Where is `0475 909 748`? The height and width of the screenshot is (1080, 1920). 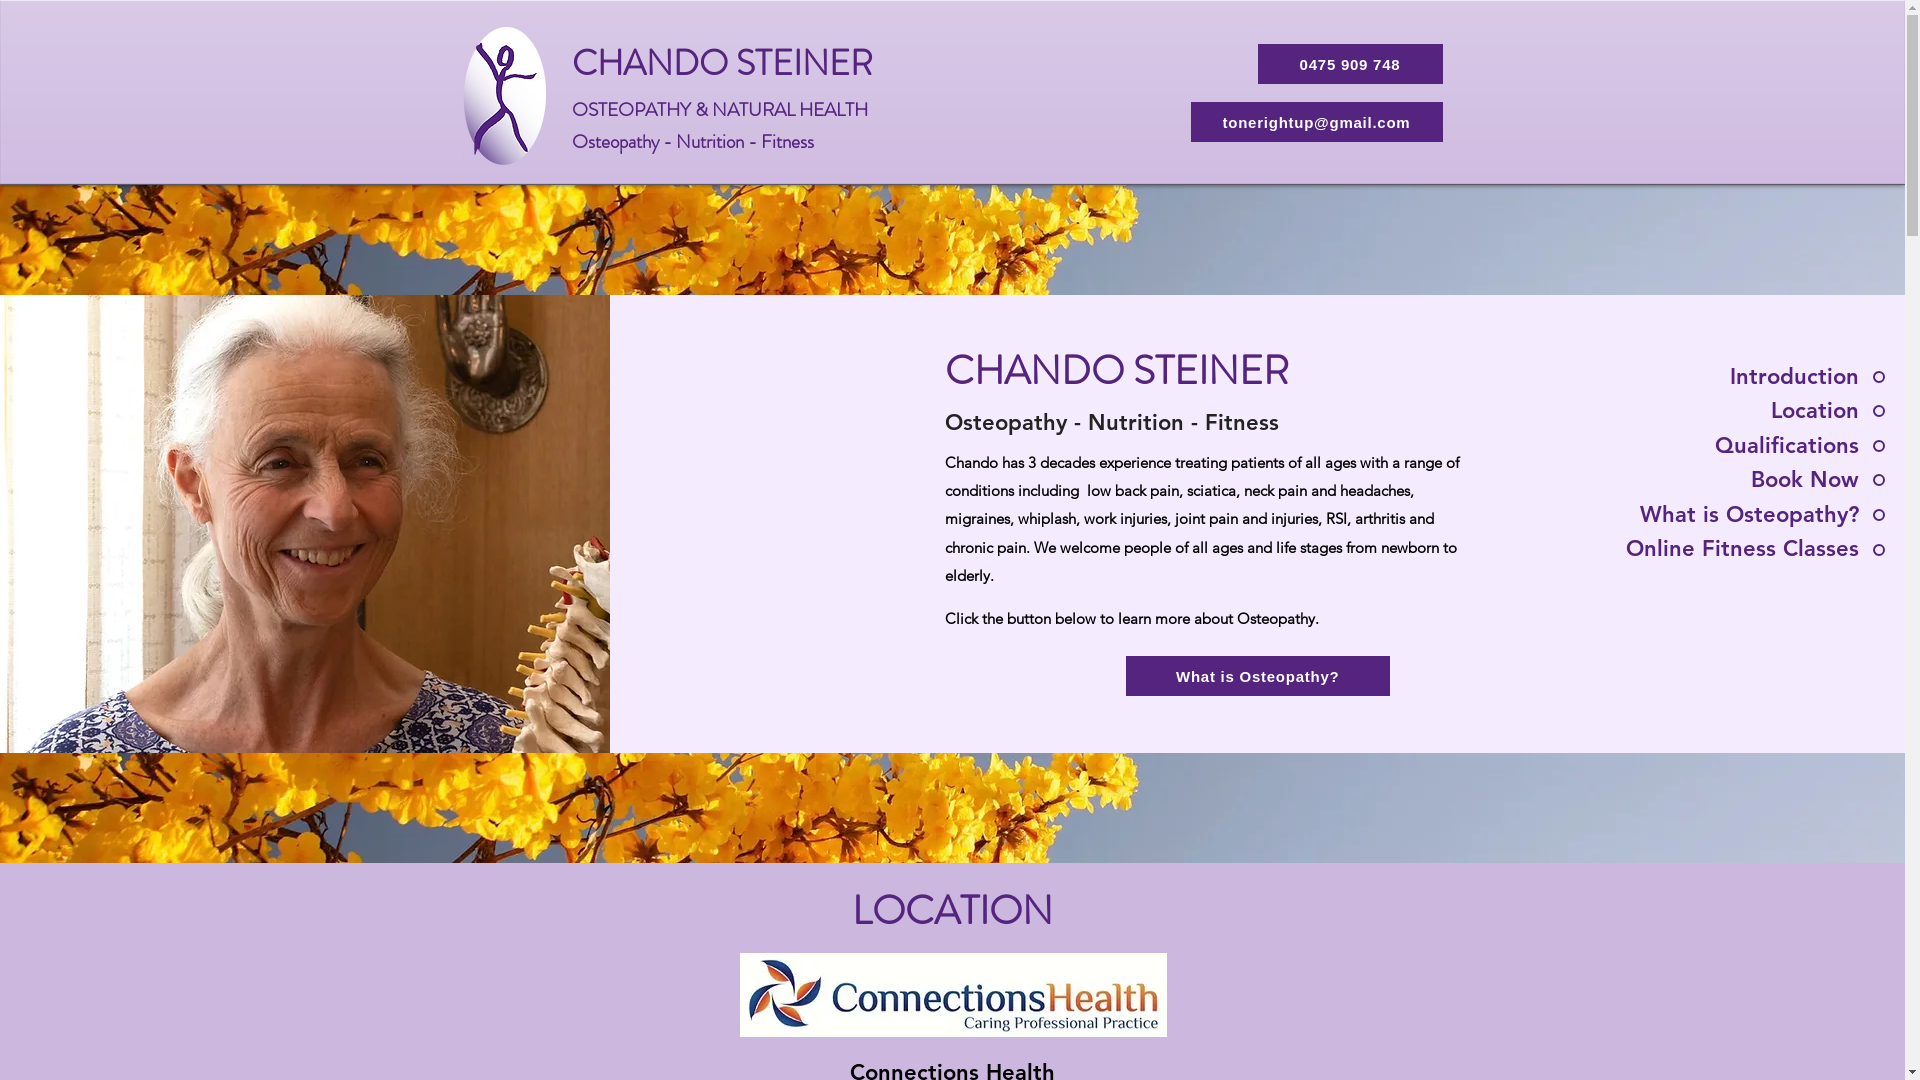
0475 909 748 is located at coordinates (1350, 64).